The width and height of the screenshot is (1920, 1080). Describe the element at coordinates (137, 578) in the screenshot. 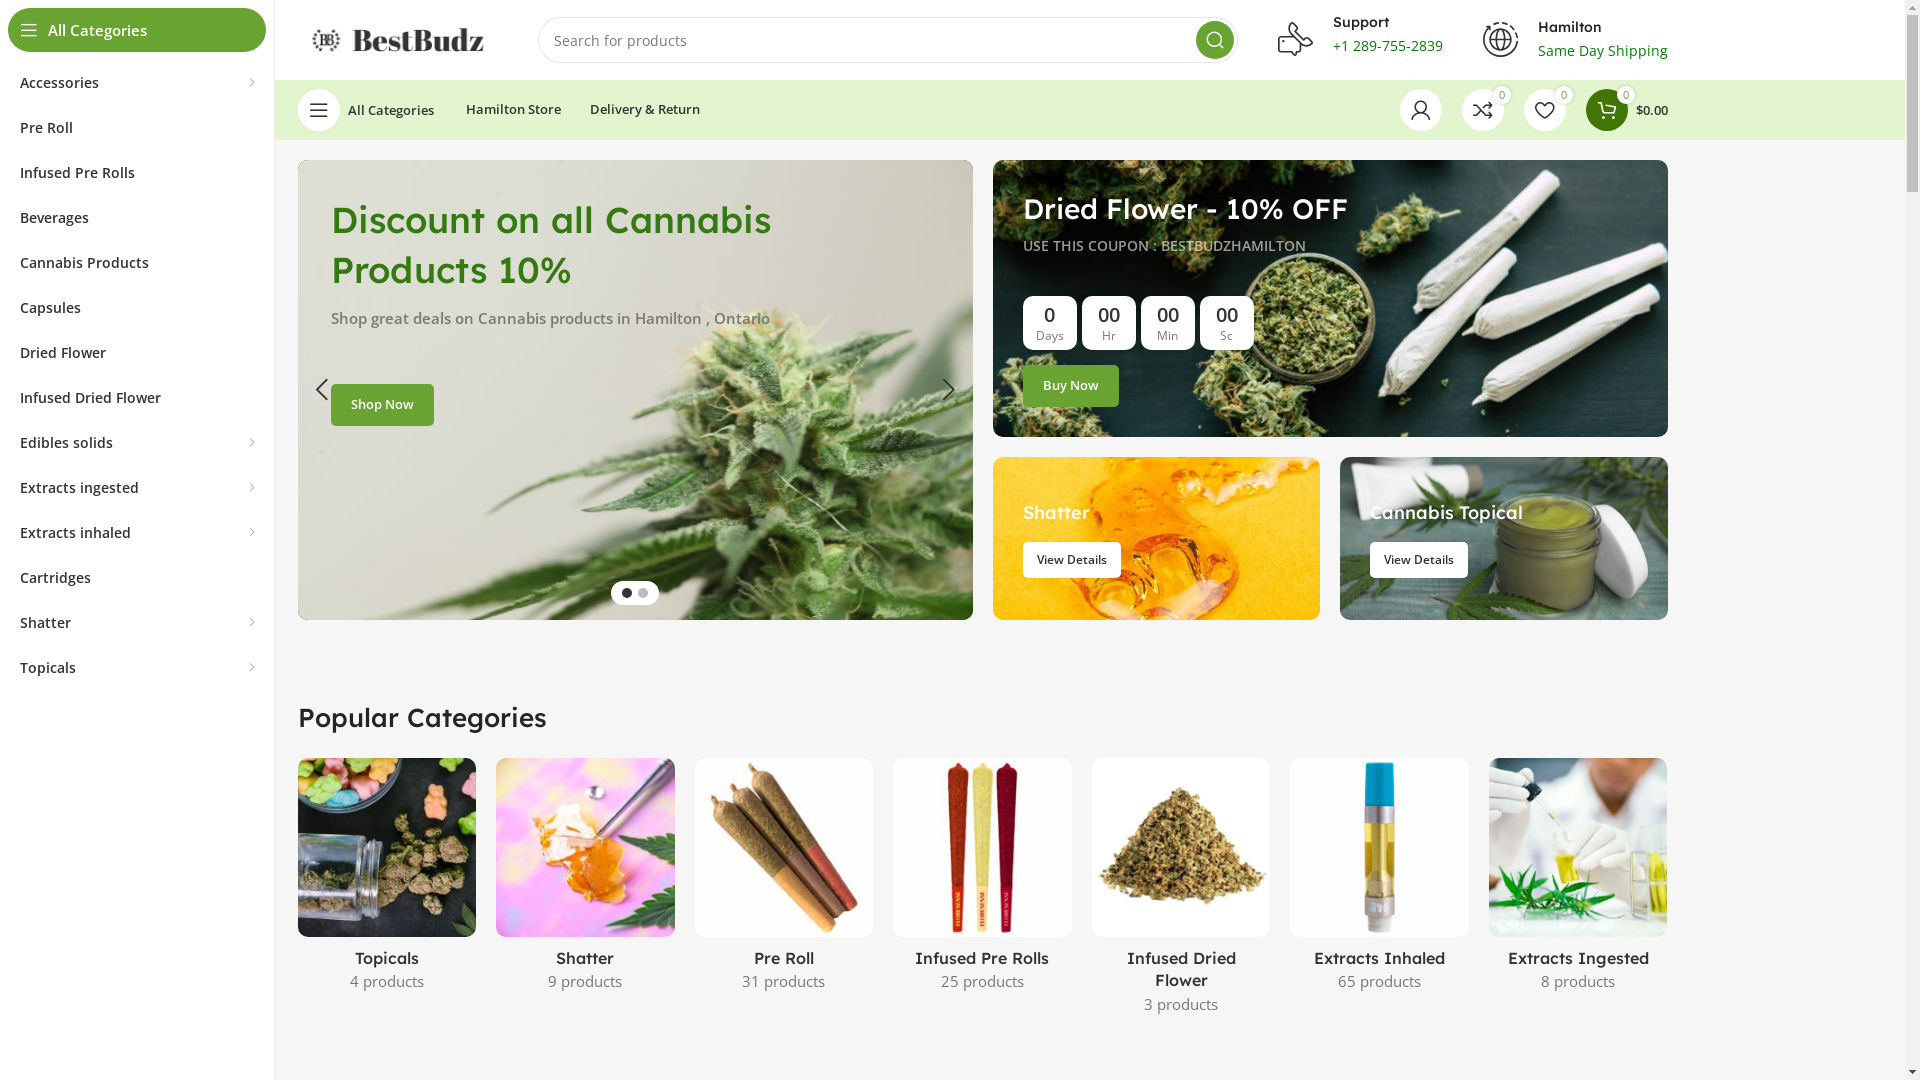

I see `Cartridges` at that location.